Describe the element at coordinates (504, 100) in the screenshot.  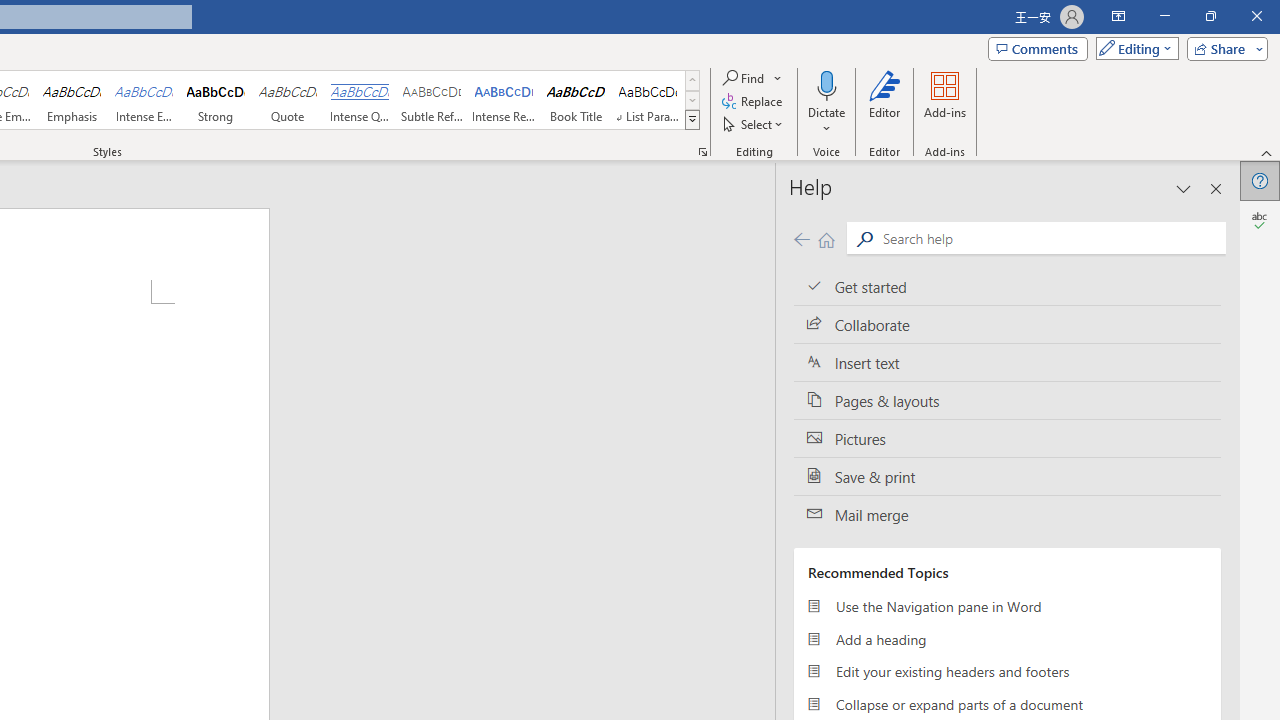
I see `Intense Reference` at that location.